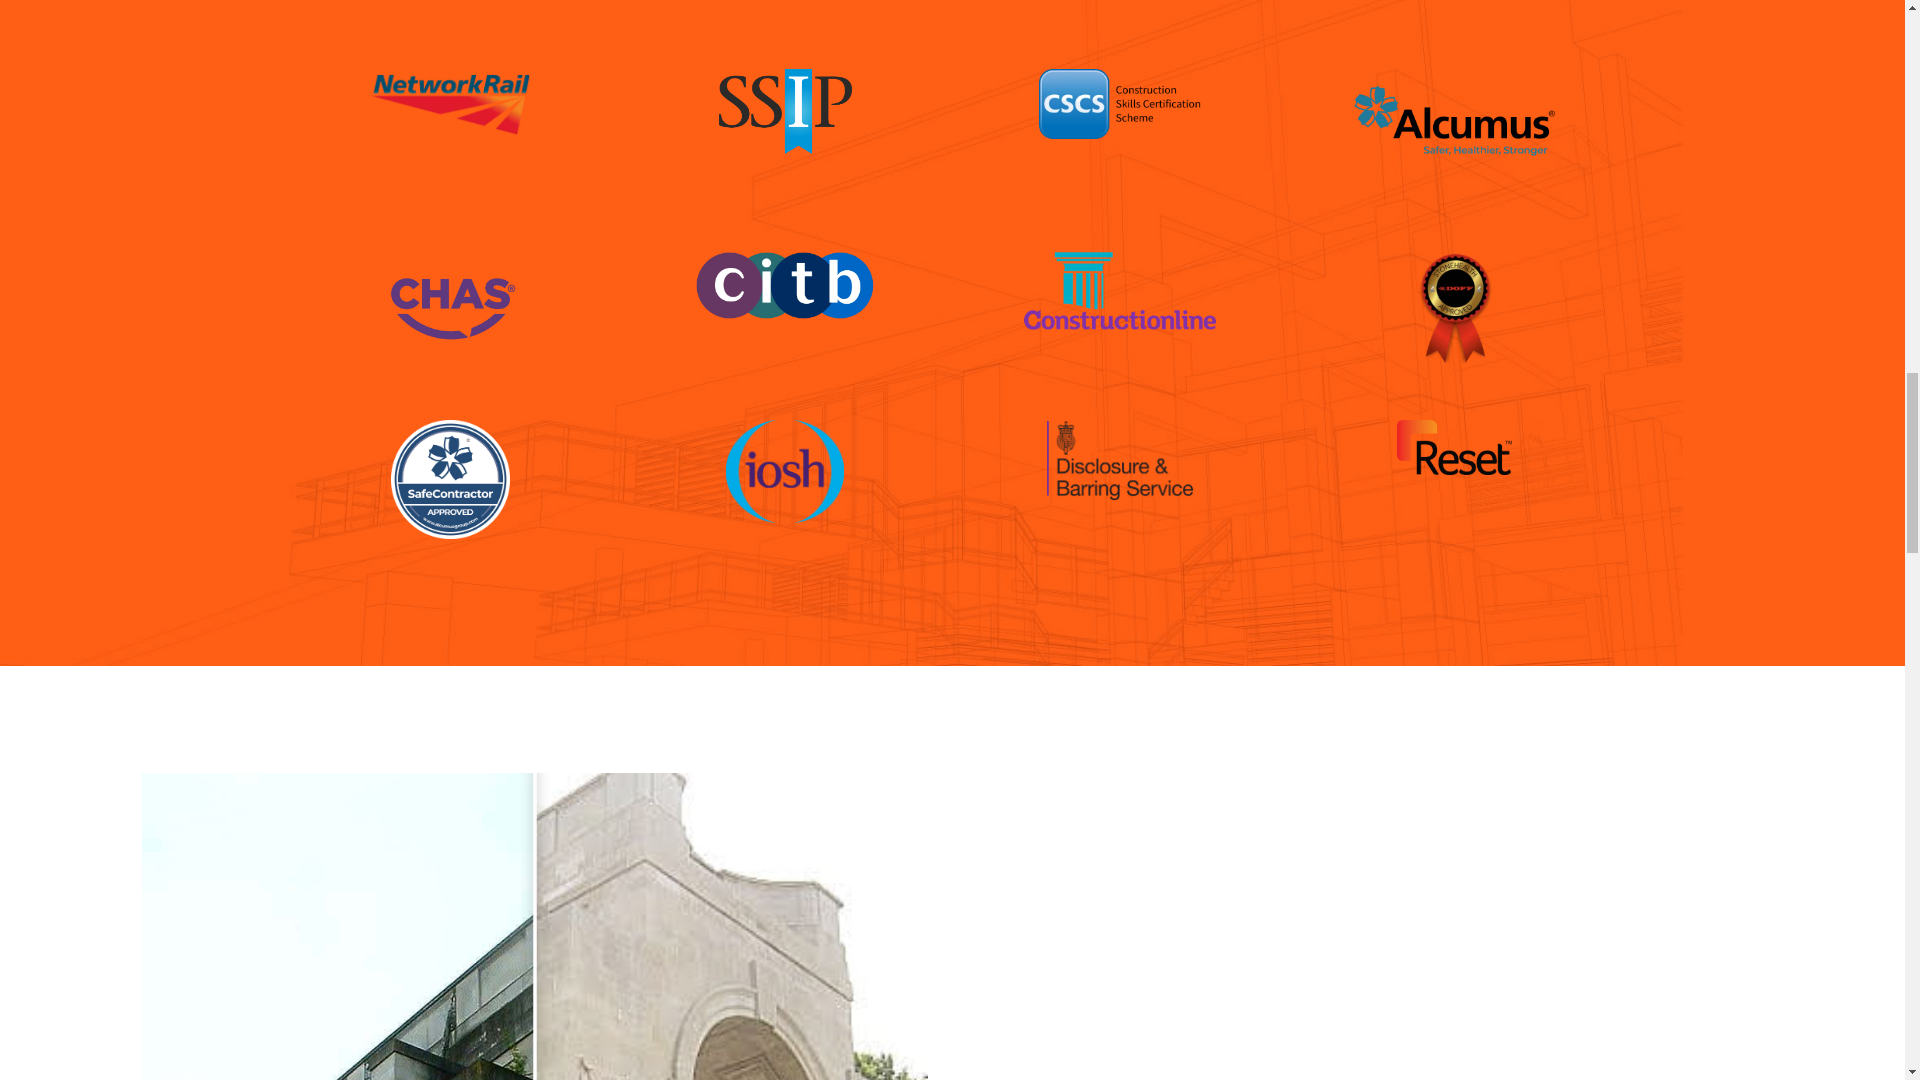 The width and height of the screenshot is (1920, 1080). Describe the element at coordinates (1454, 120) in the screenshot. I see `alcumus-logo` at that location.